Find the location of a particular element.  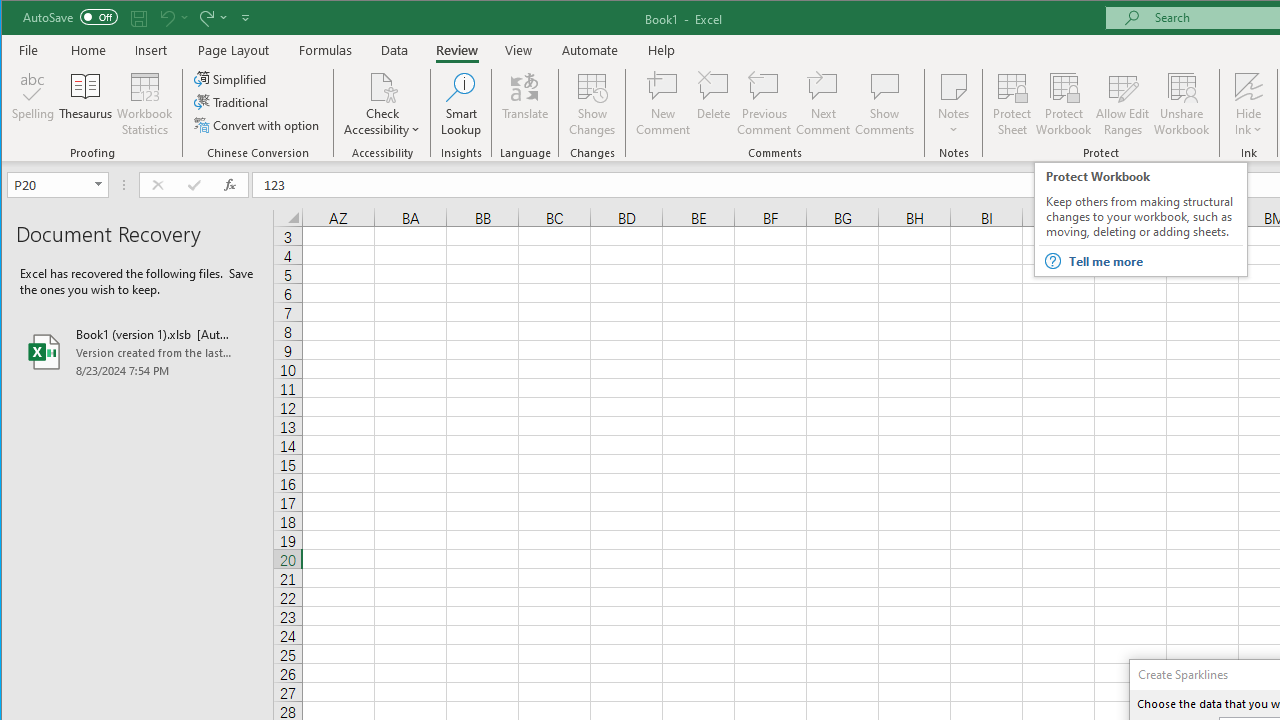

Notes is located at coordinates (954, 104).